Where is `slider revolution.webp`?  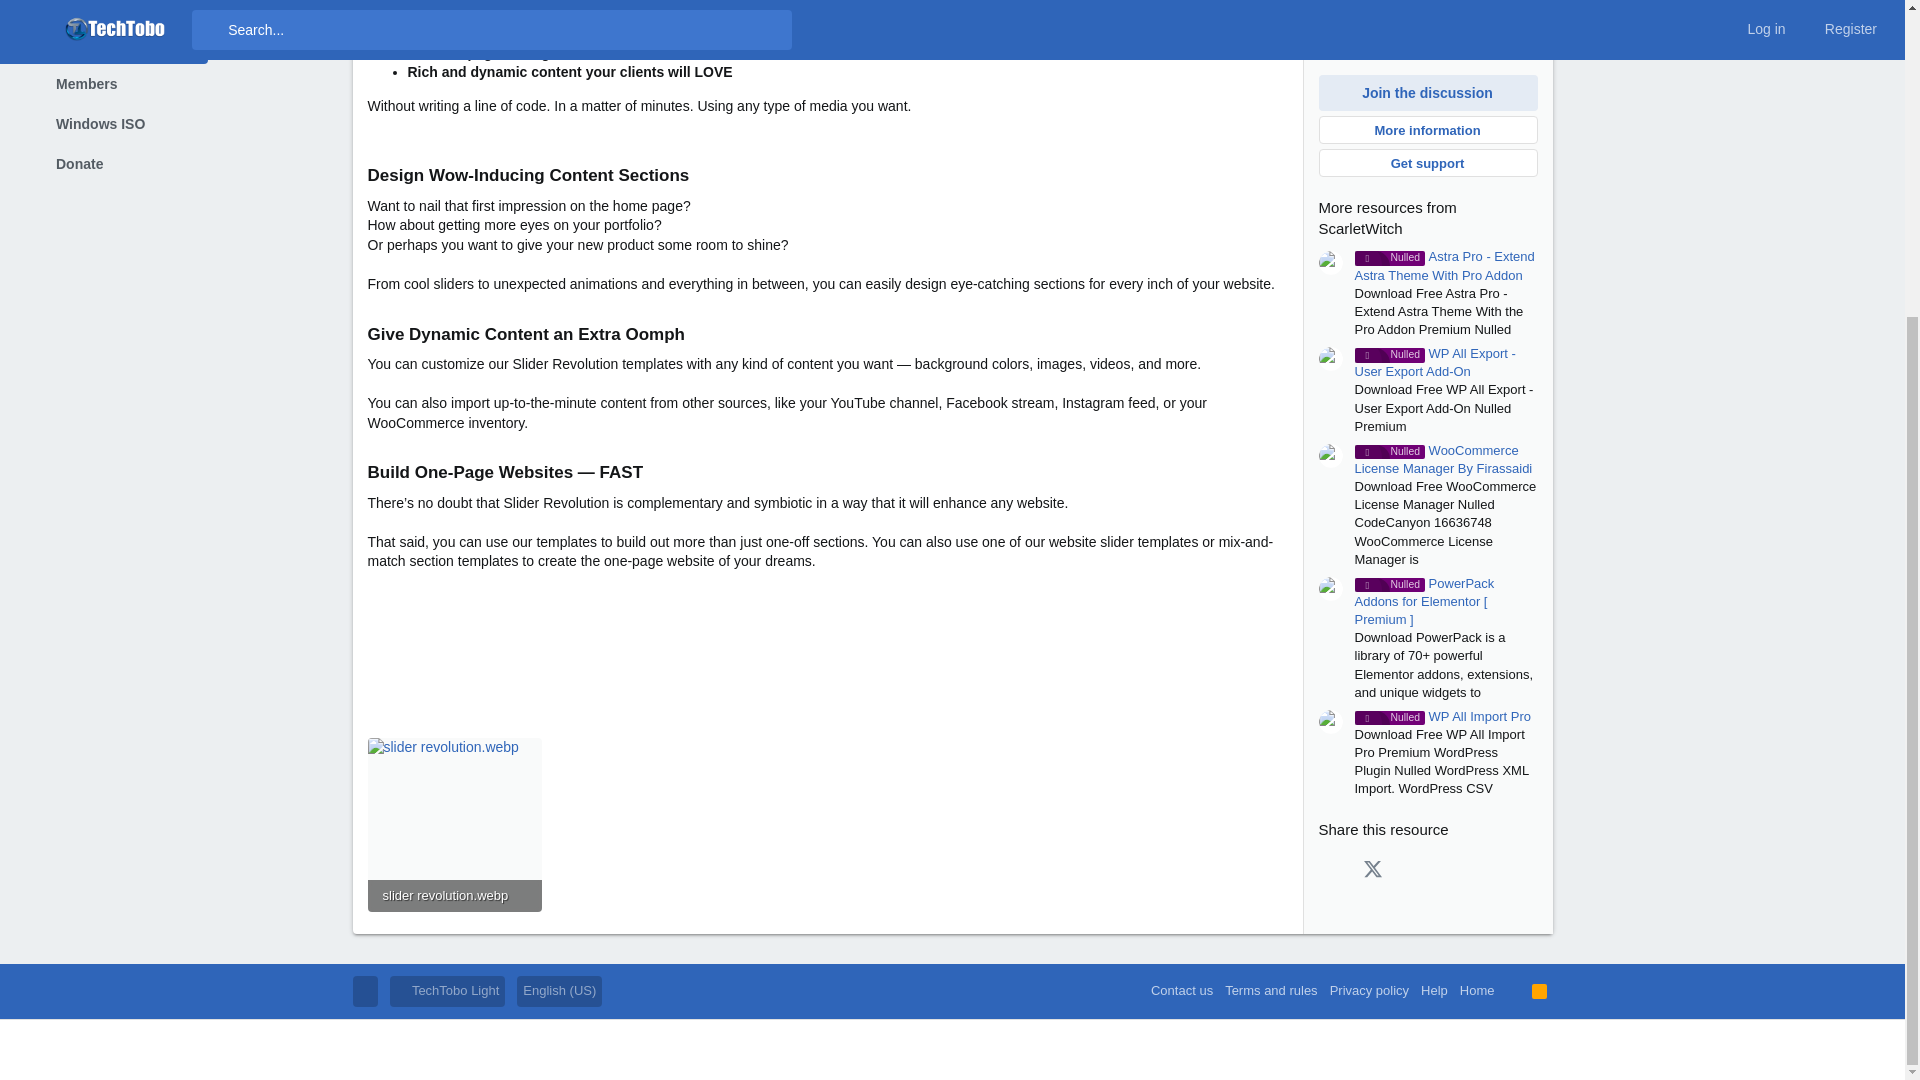 slider revolution.webp is located at coordinates (454, 896).